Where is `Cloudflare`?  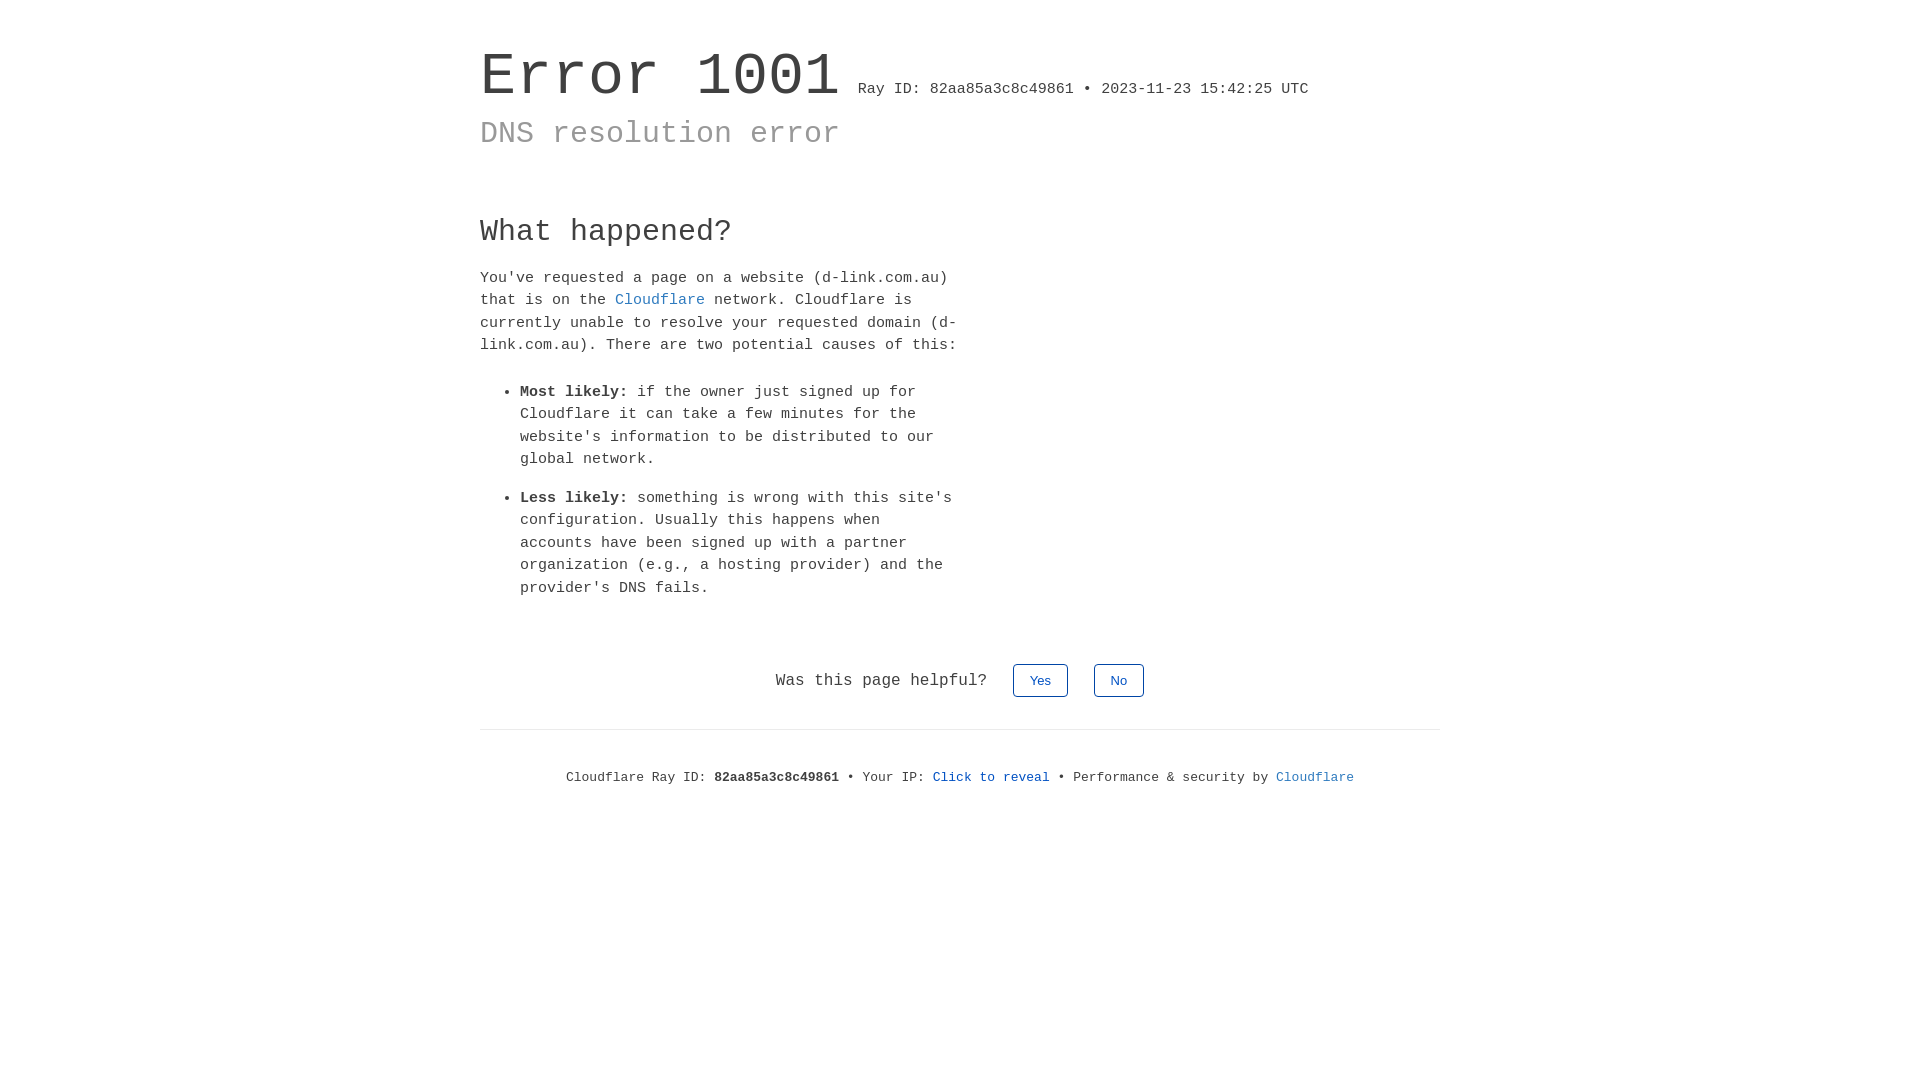
Cloudflare is located at coordinates (1315, 777).